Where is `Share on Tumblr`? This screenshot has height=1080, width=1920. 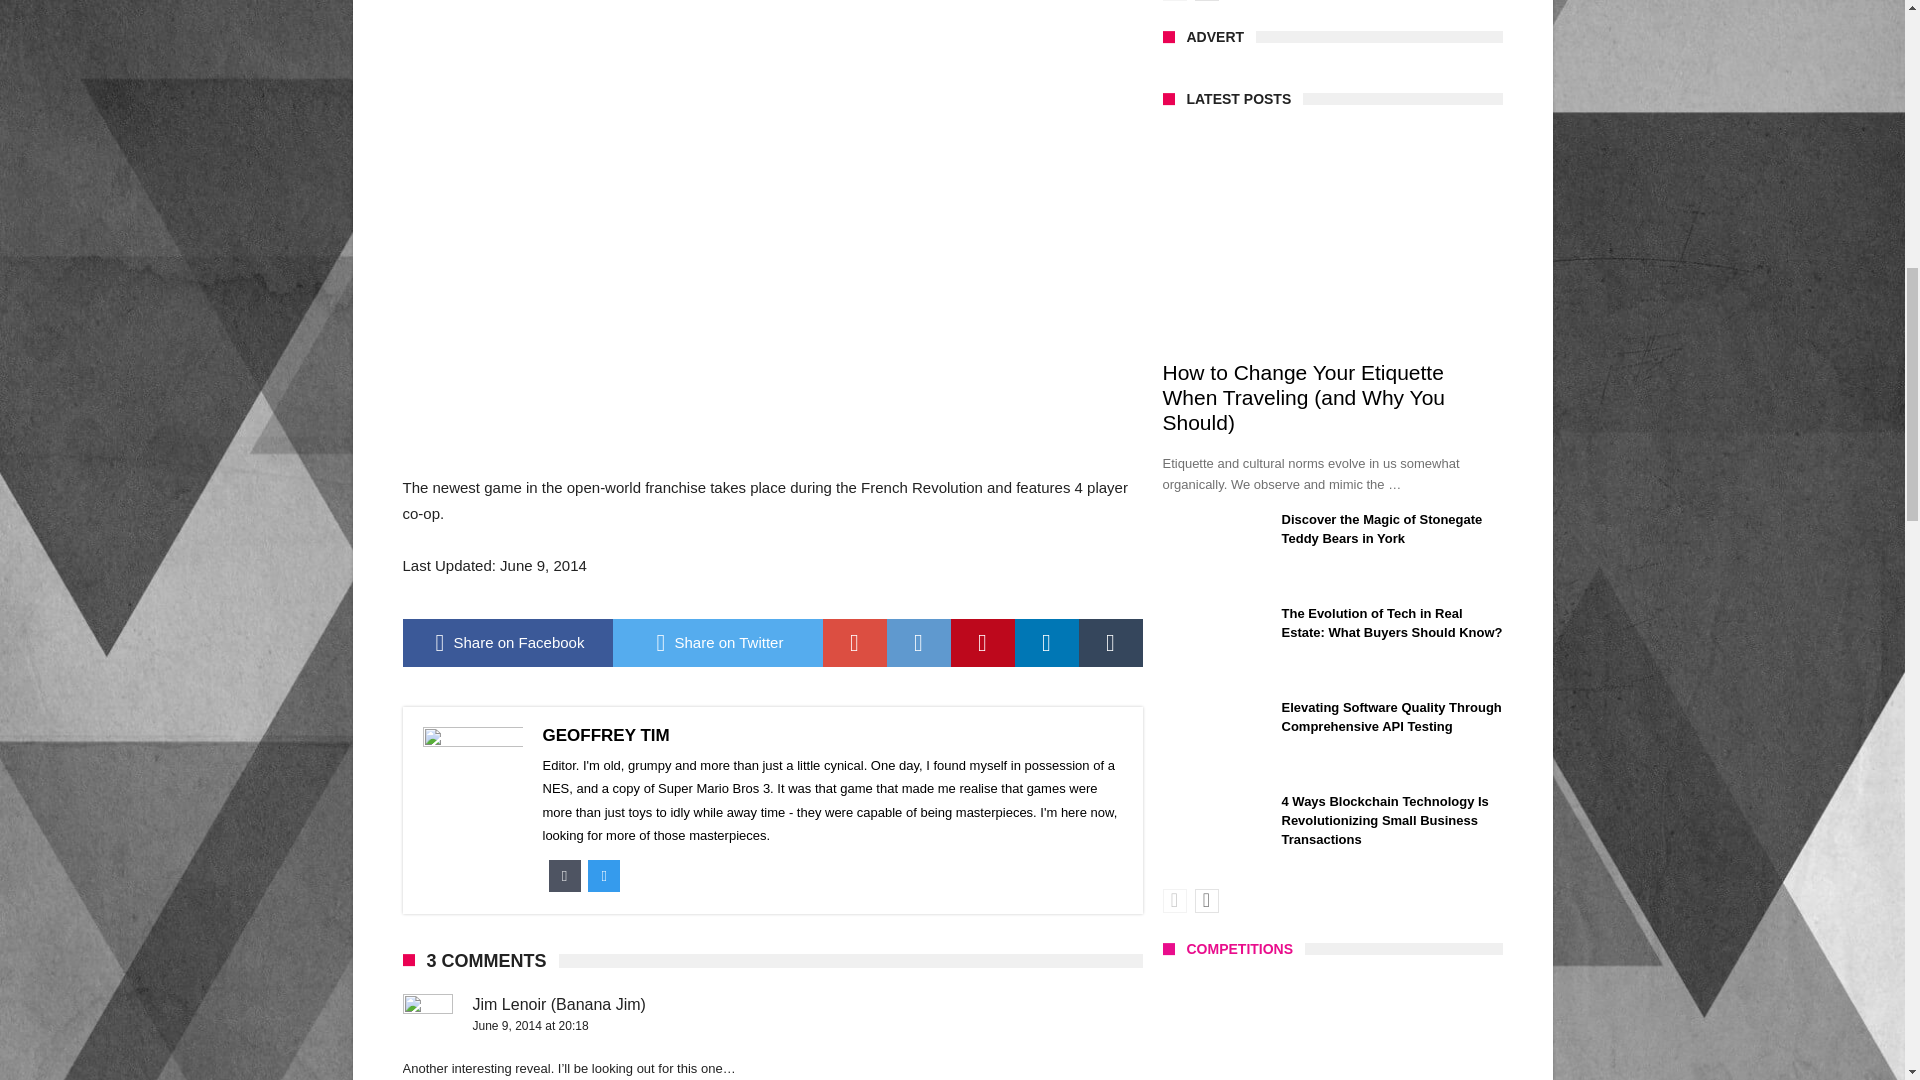
Share on Tumblr is located at coordinates (1110, 642).